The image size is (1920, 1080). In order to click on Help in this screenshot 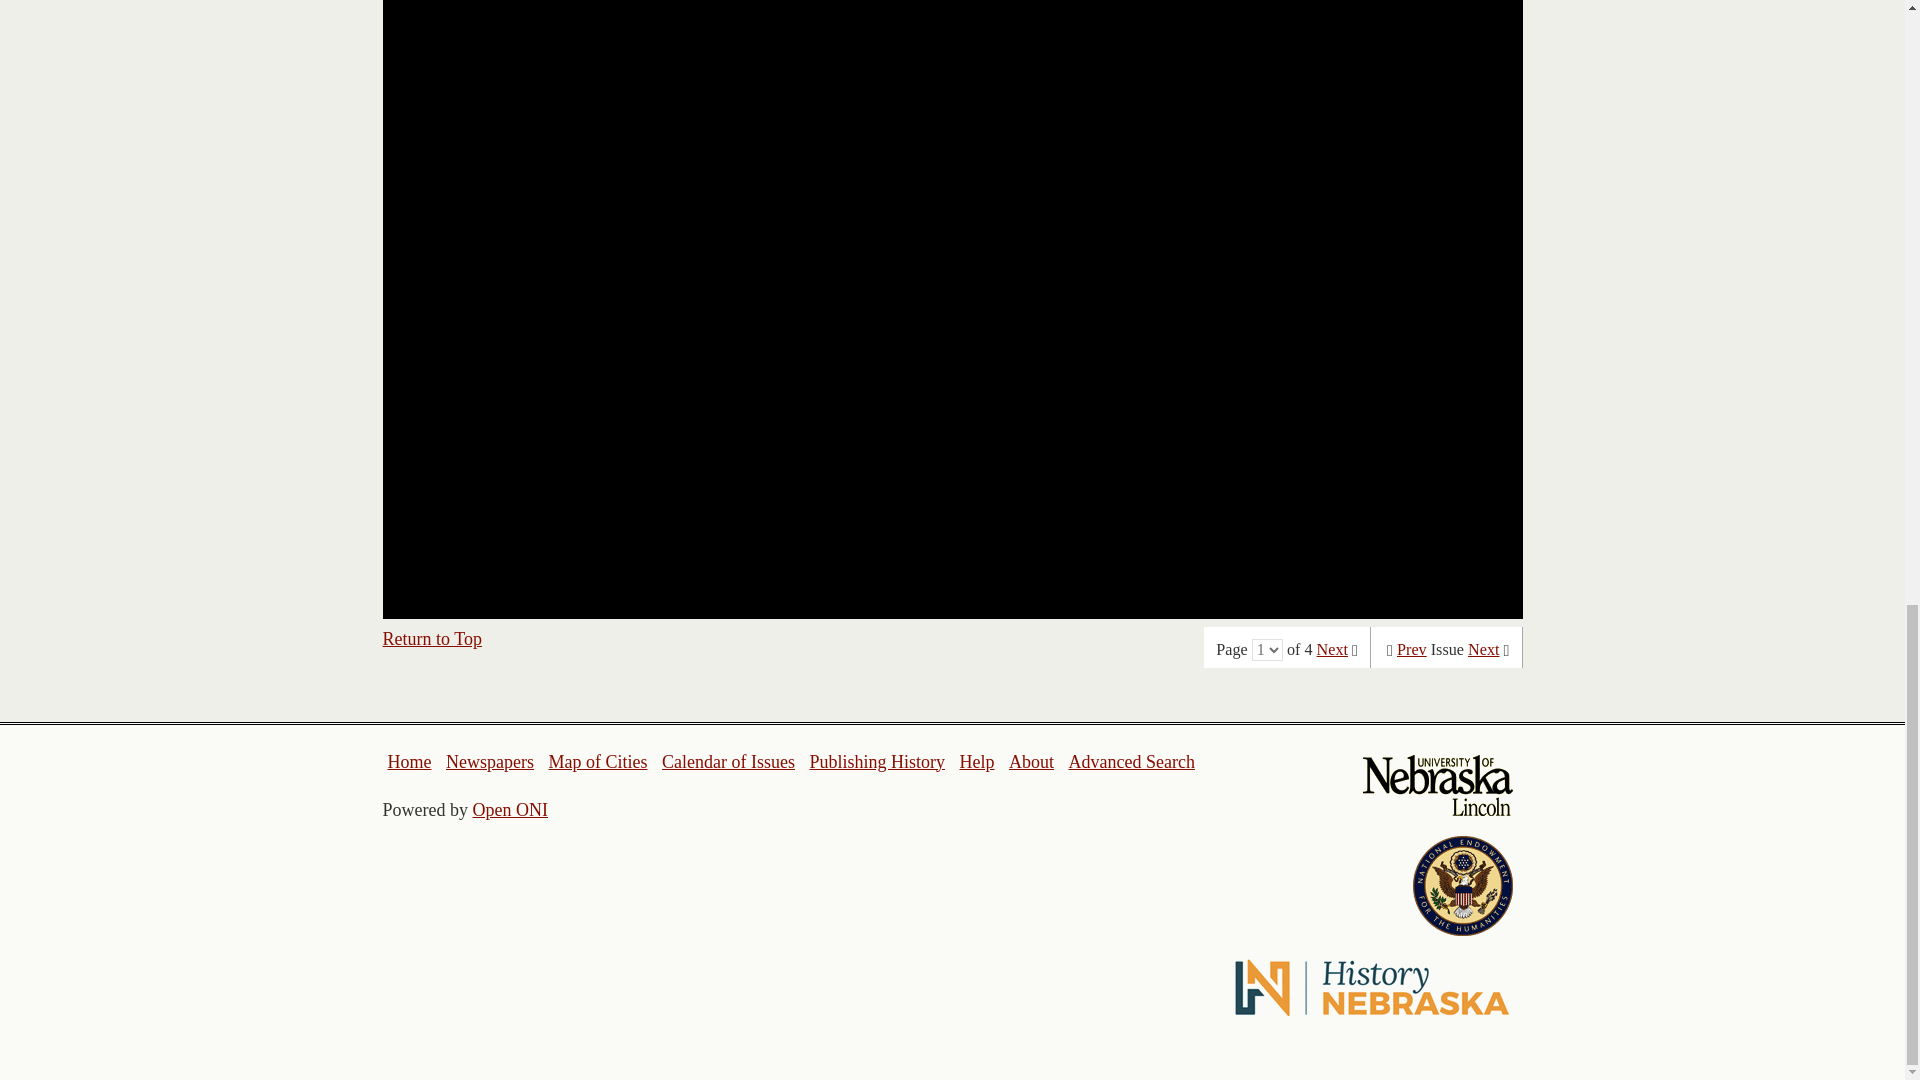, I will do `click(976, 762)`.